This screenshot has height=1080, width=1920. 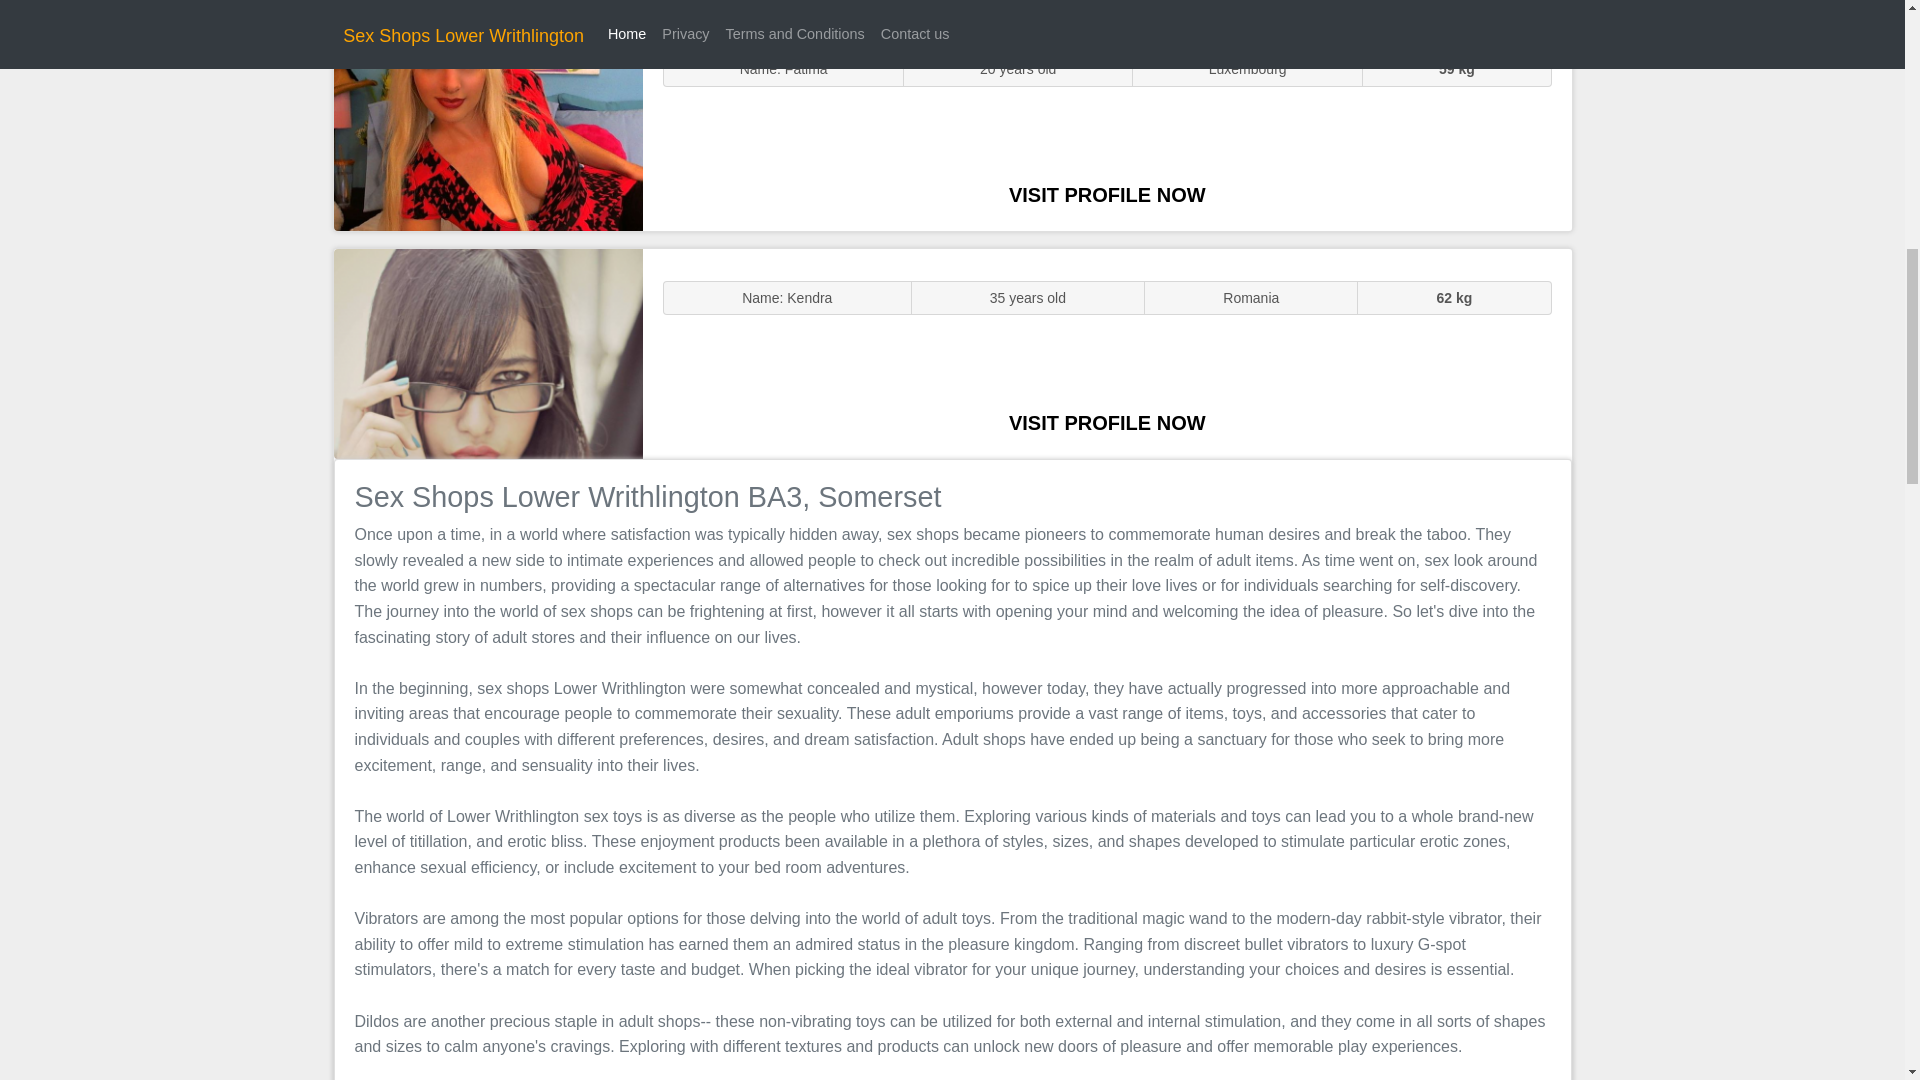 What do you see at coordinates (1107, 422) in the screenshot?
I see `VISIT PROFILE NOW` at bounding box center [1107, 422].